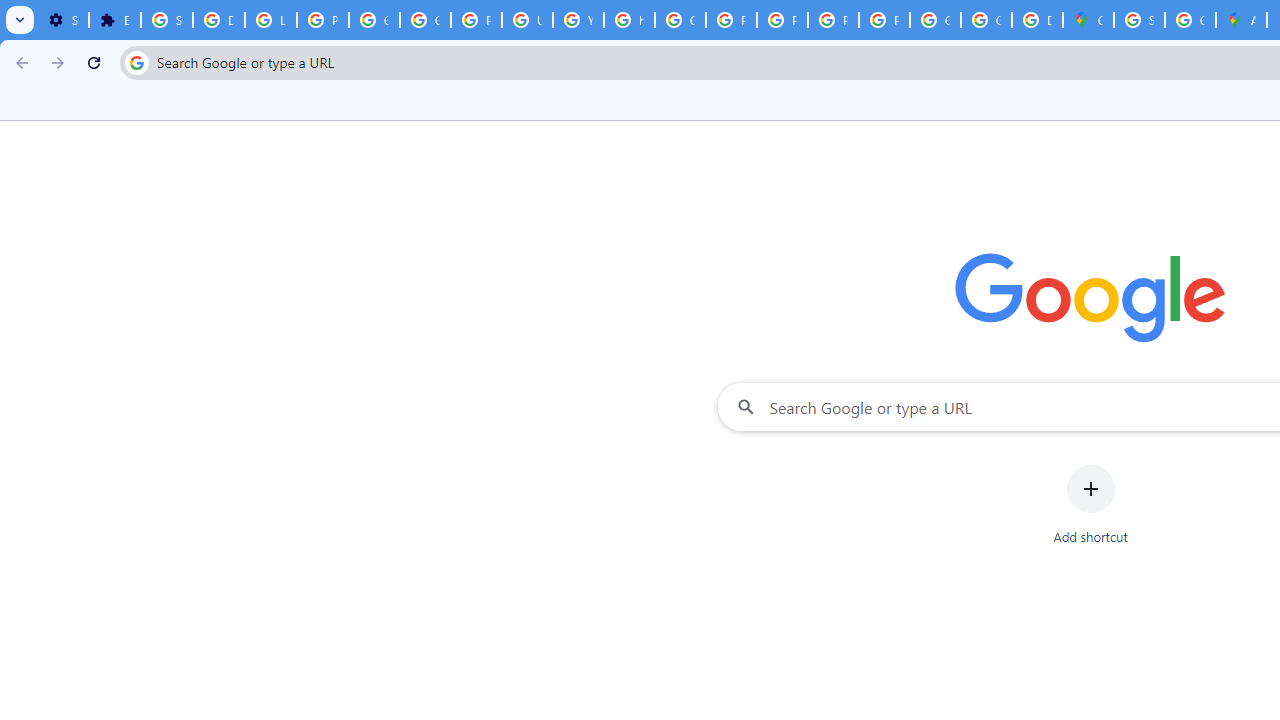 Image resolution: width=1280 pixels, height=720 pixels. What do you see at coordinates (1090, 504) in the screenshot?
I see `Add shortcut` at bounding box center [1090, 504].